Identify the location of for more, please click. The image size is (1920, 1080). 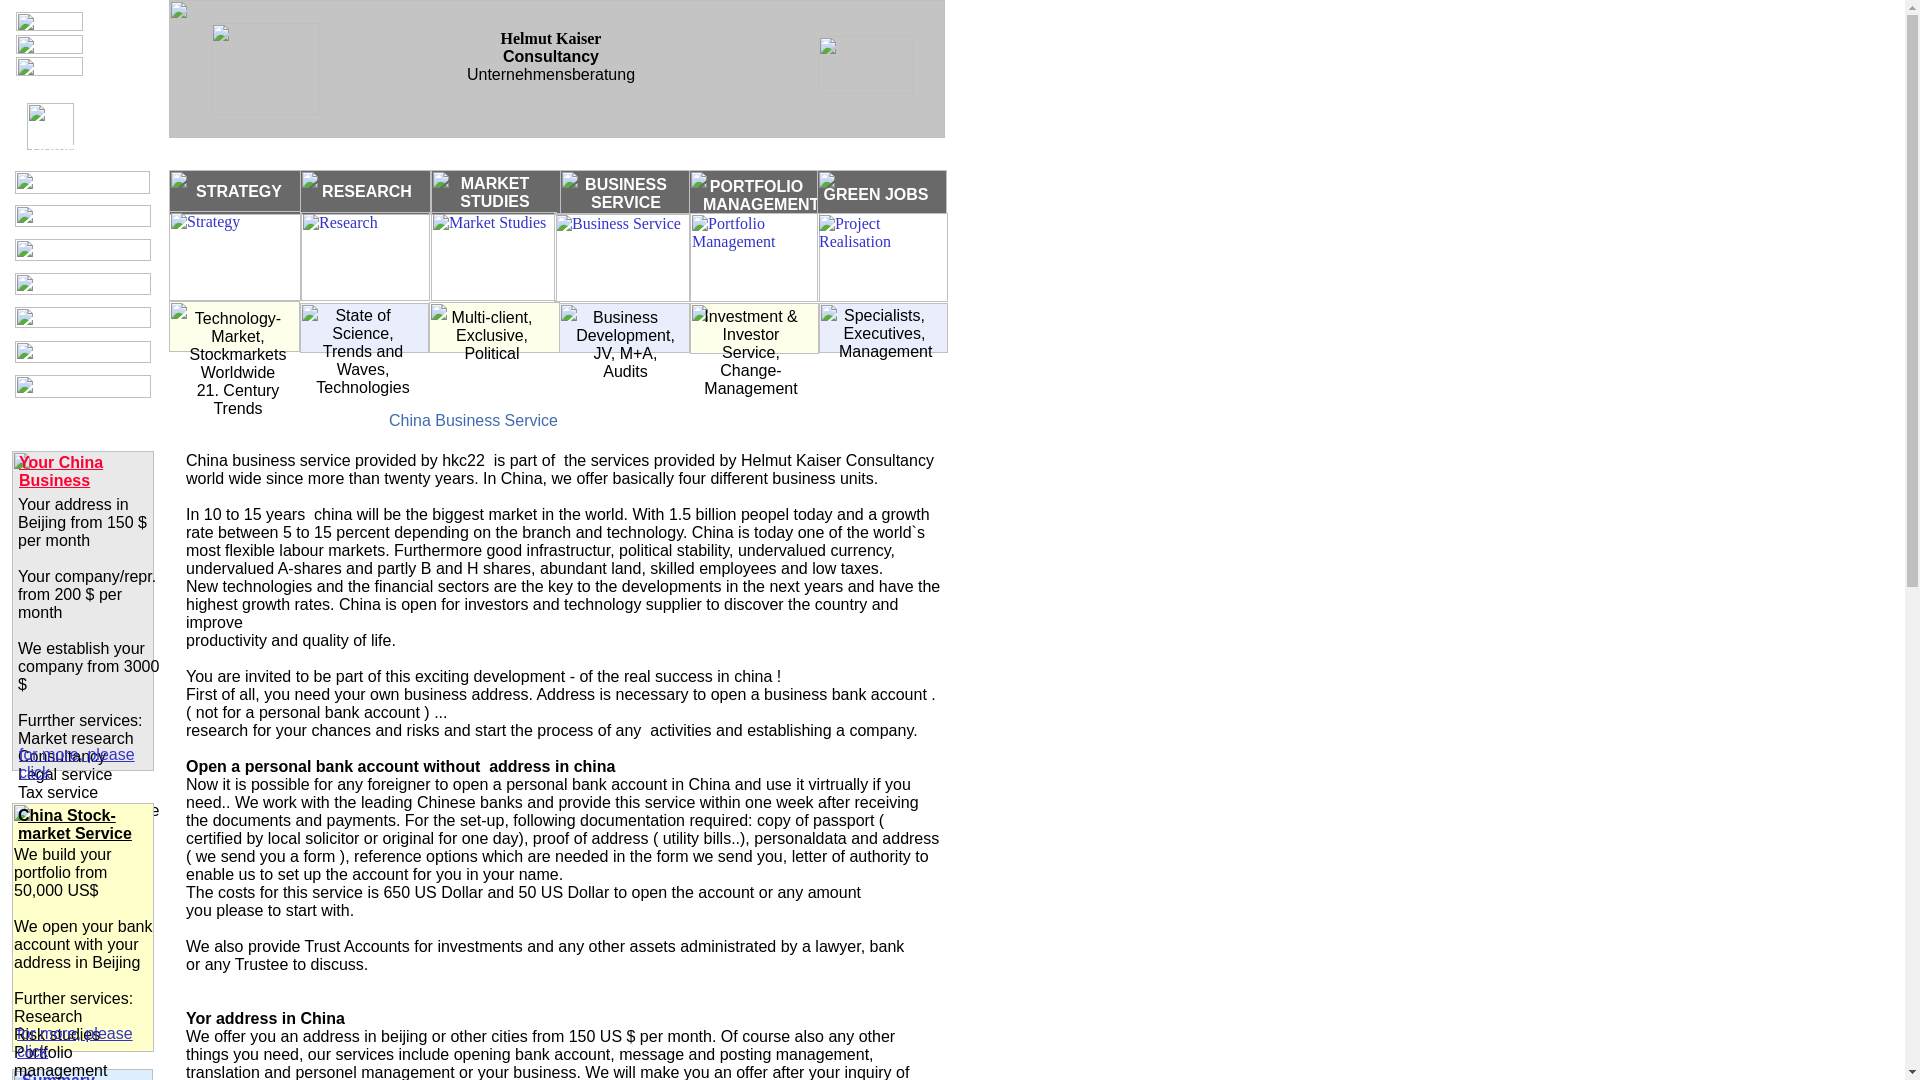
(74, 1042).